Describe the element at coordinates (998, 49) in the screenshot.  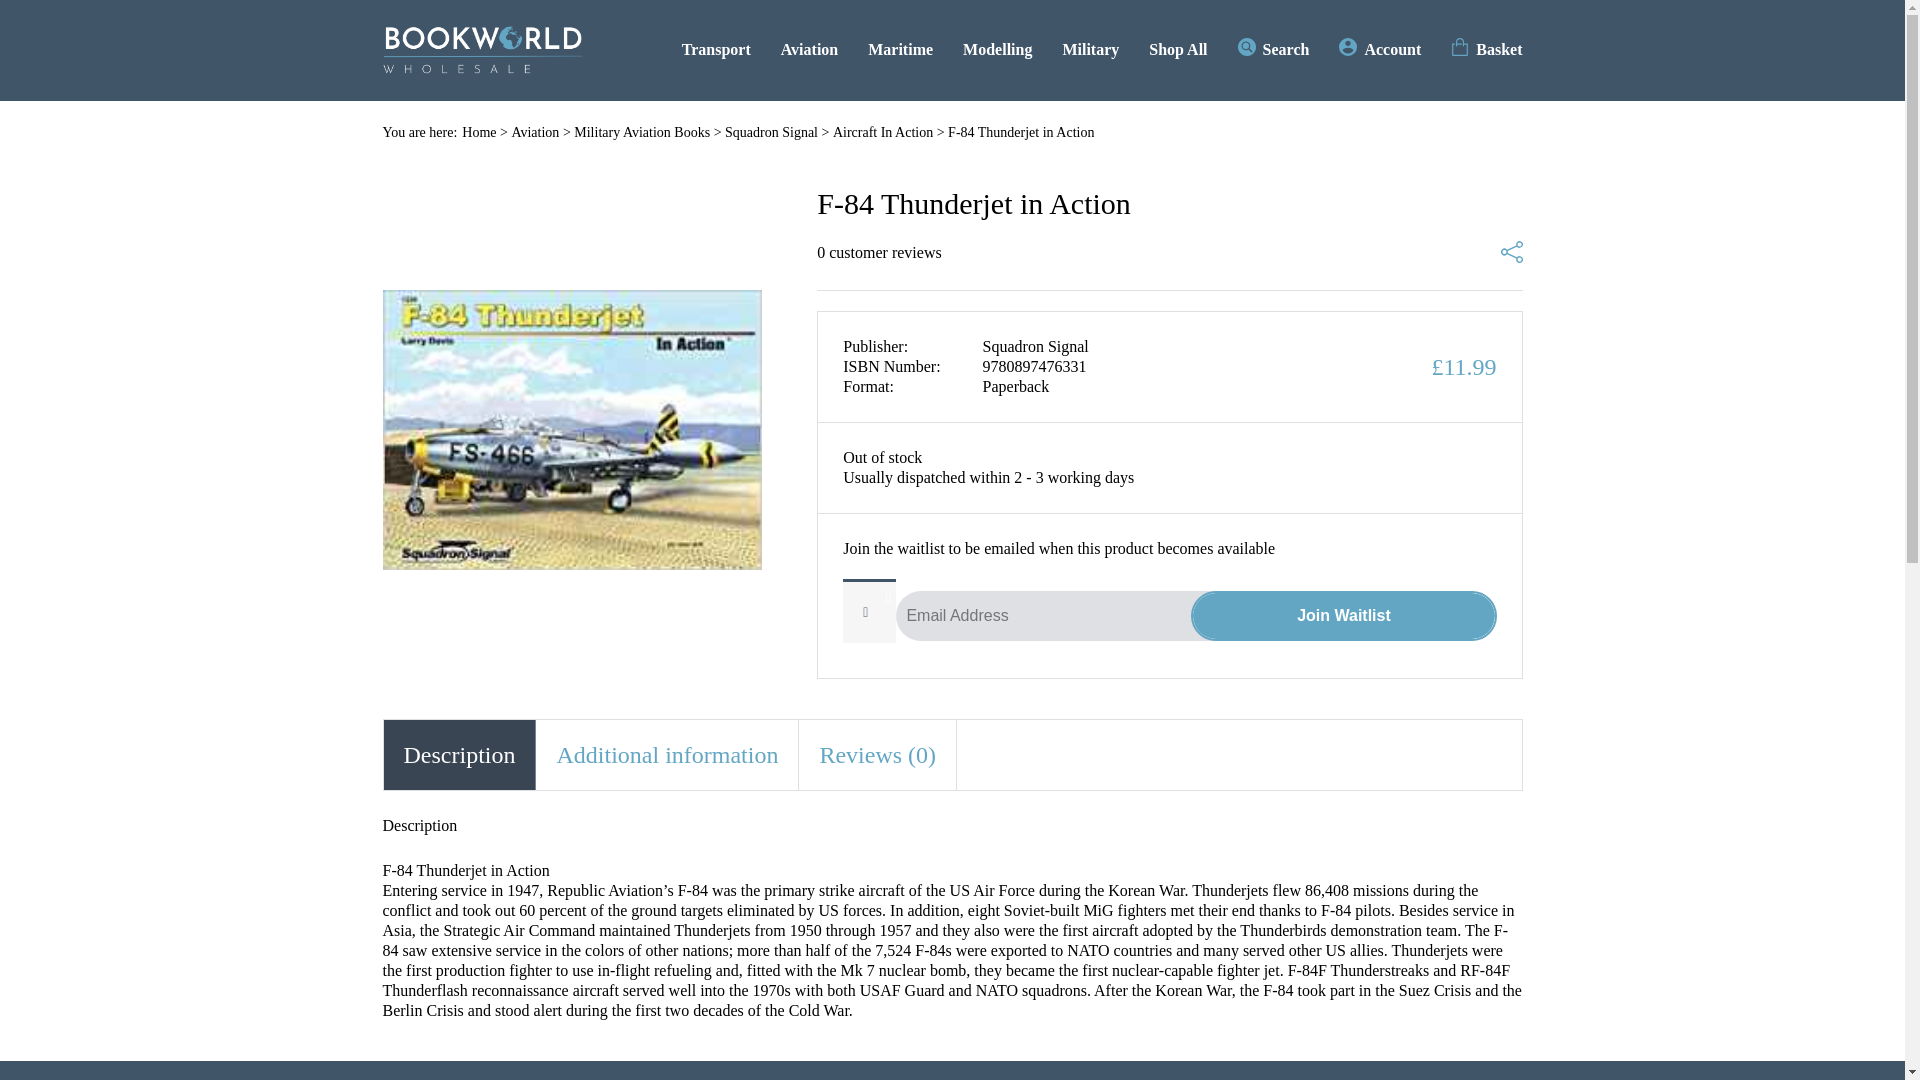
I see `Modelling` at that location.